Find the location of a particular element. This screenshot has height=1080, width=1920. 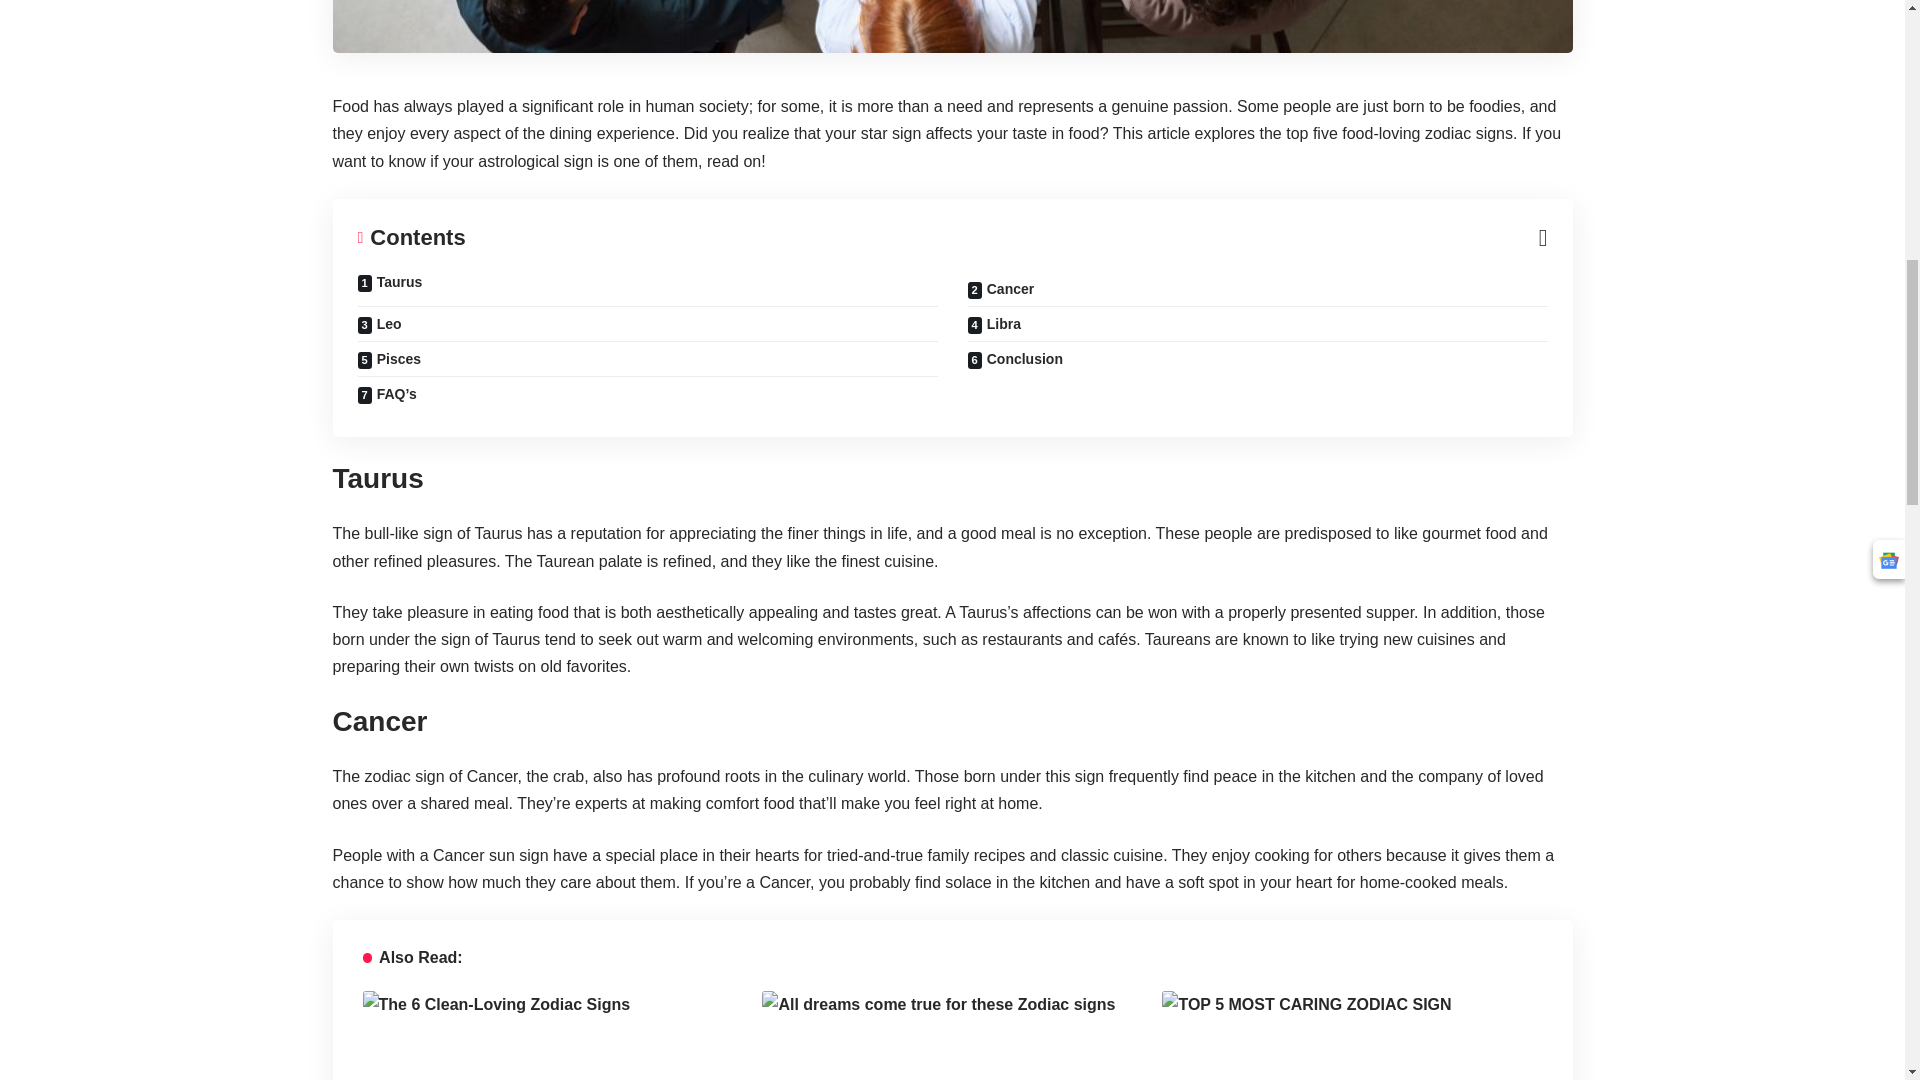

Taurus is located at coordinates (646, 289).